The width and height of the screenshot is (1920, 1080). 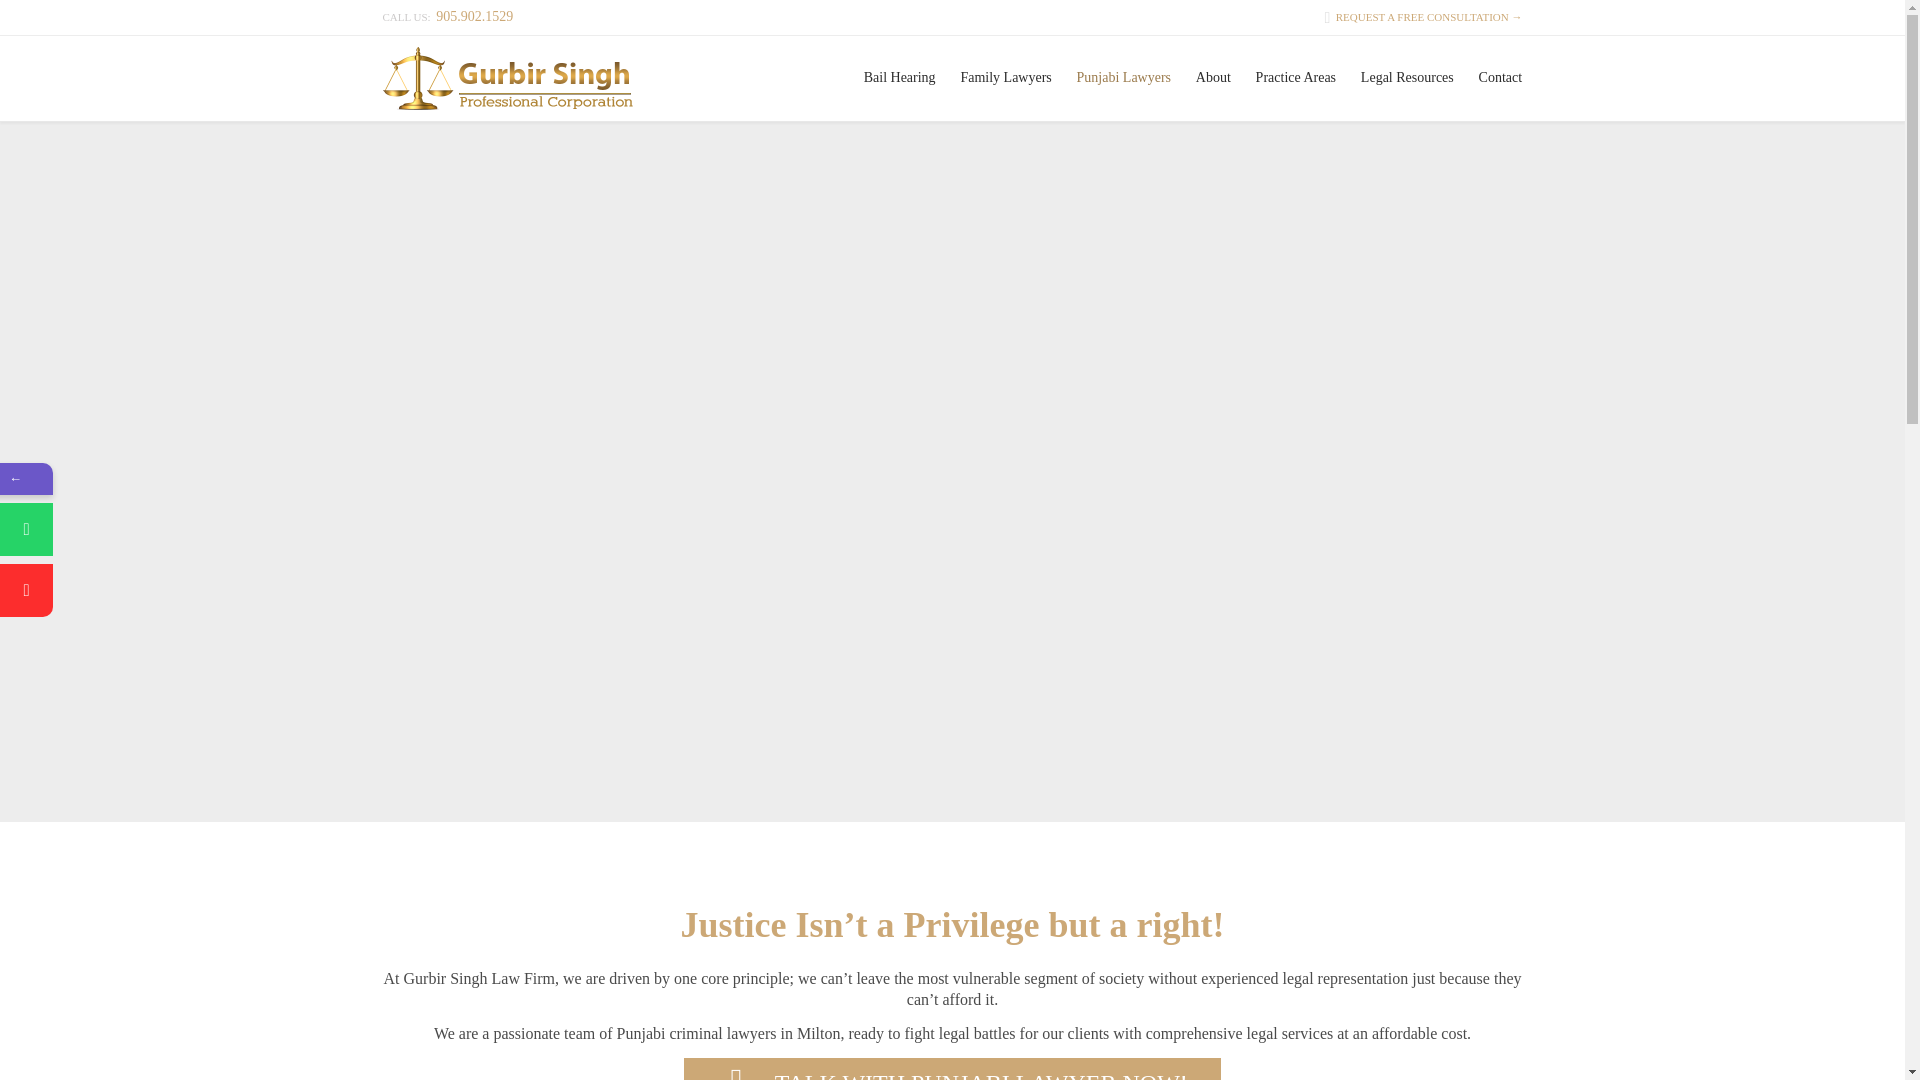 I want to click on Practice Areas, so click(x=1295, y=77).